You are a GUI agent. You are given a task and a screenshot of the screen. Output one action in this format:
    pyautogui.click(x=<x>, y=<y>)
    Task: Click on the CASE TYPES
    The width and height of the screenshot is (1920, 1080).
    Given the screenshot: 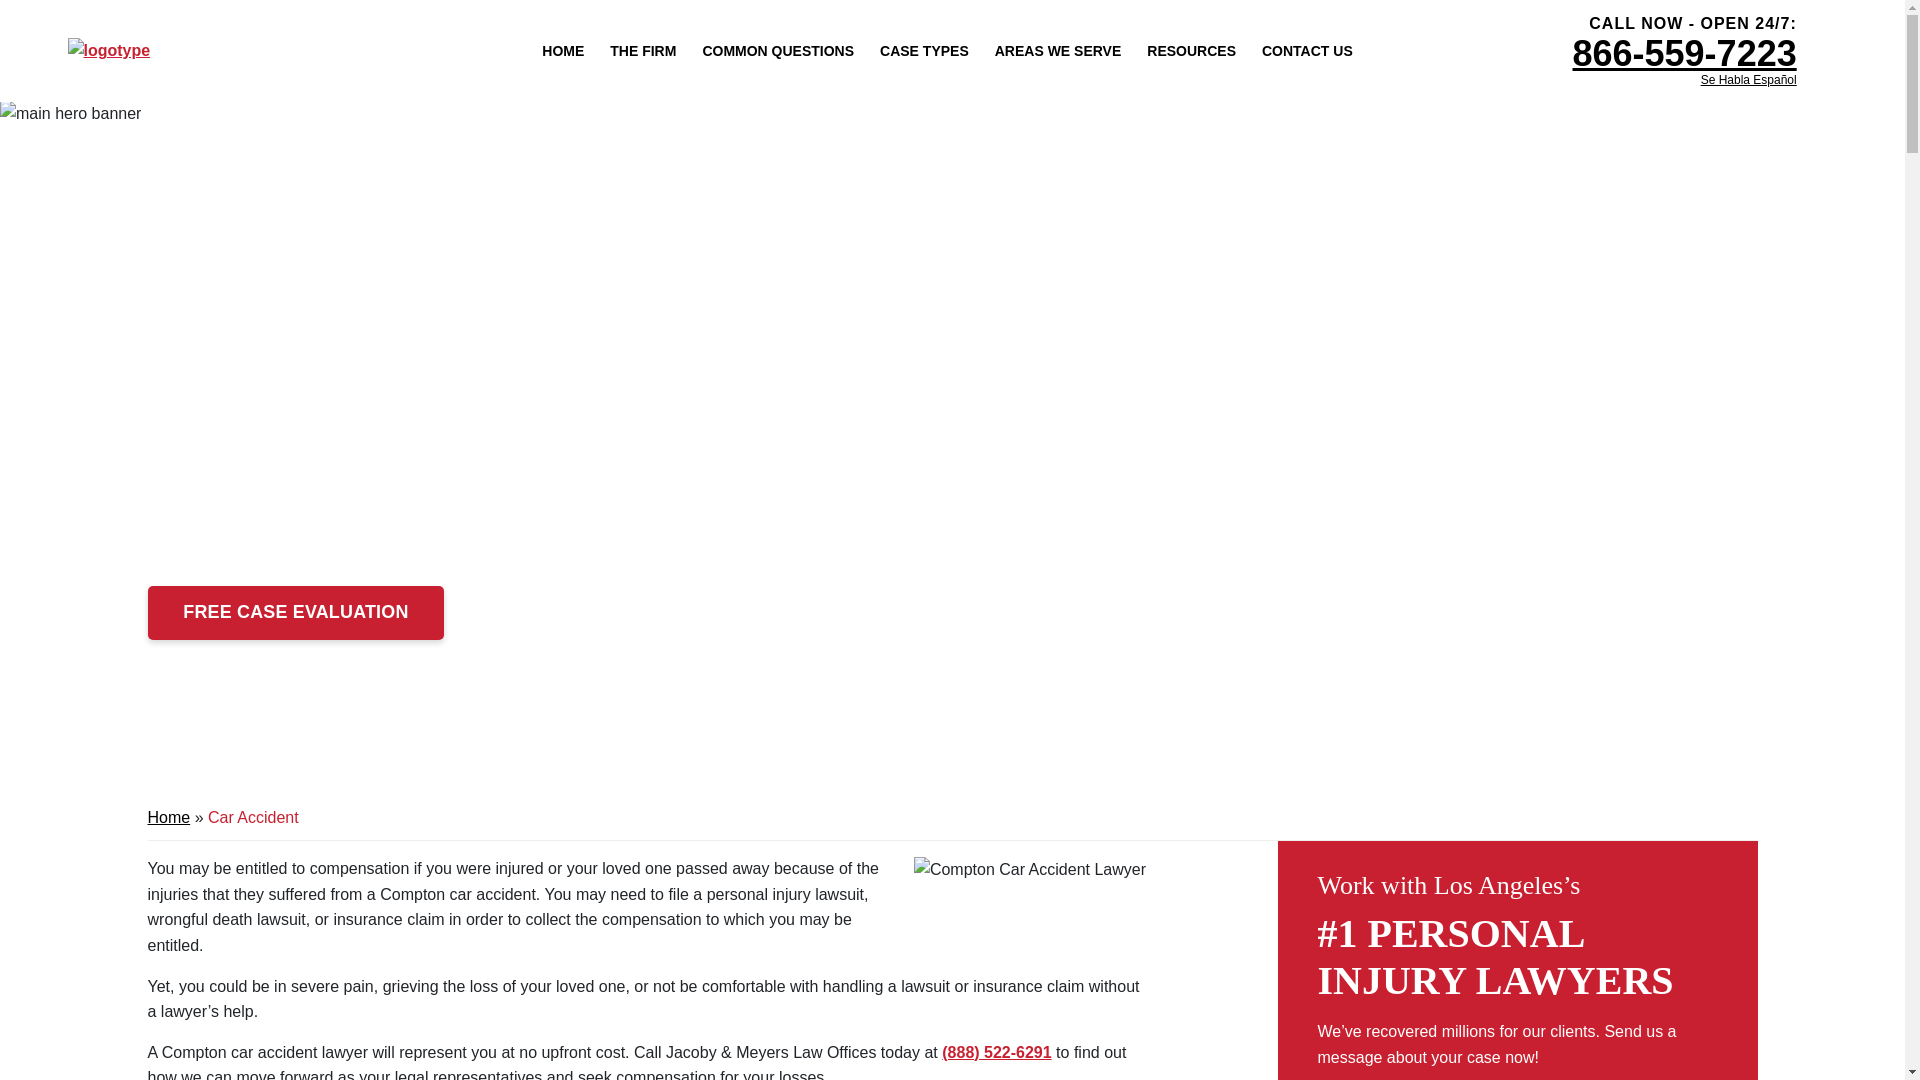 What is the action you would take?
    pyautogui.click(x=924, y=50)
    